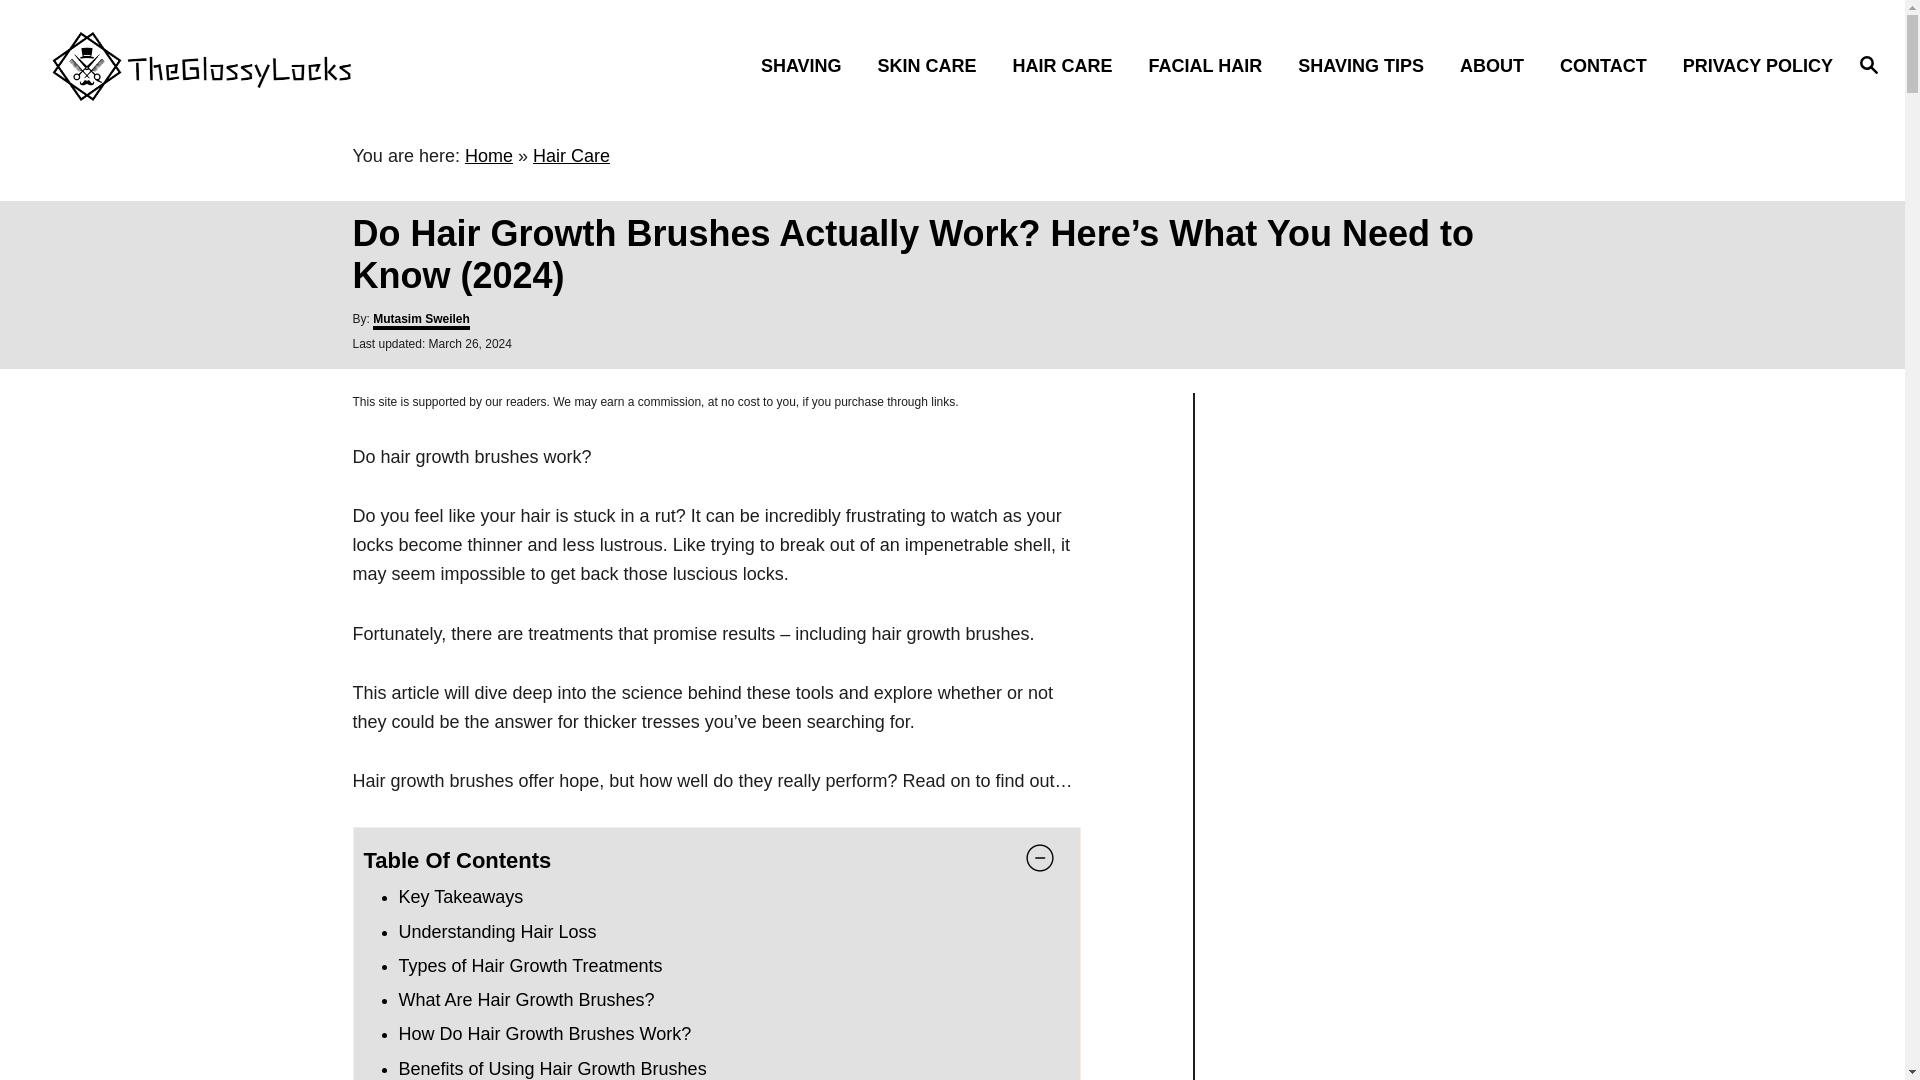 Image resolution: width=1920 pixels, height=1080 pixels. Describe the element at coordinates (1211, 64) in the screenshot. I see `FACIAL HAIR` at that location.